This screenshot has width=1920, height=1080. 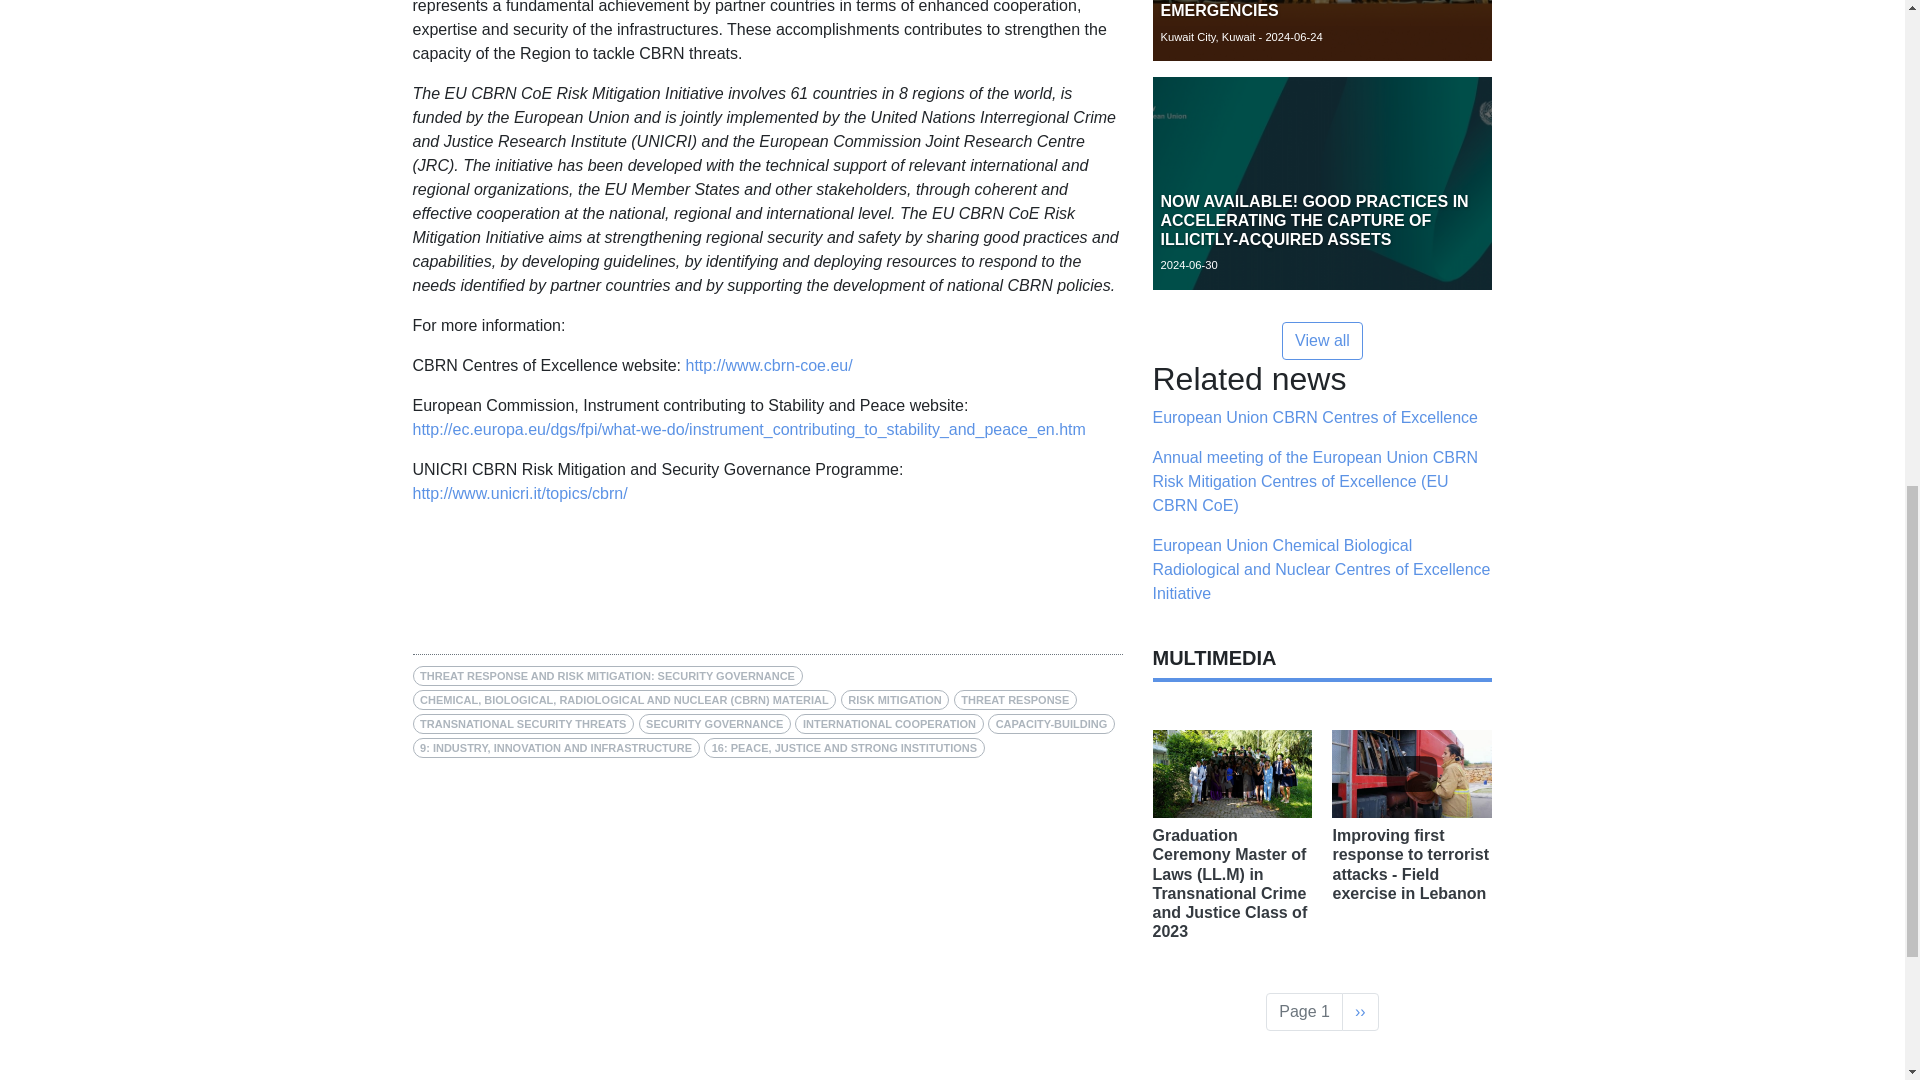 I want to click on Go to next page, so click(x=1360, y=1012).